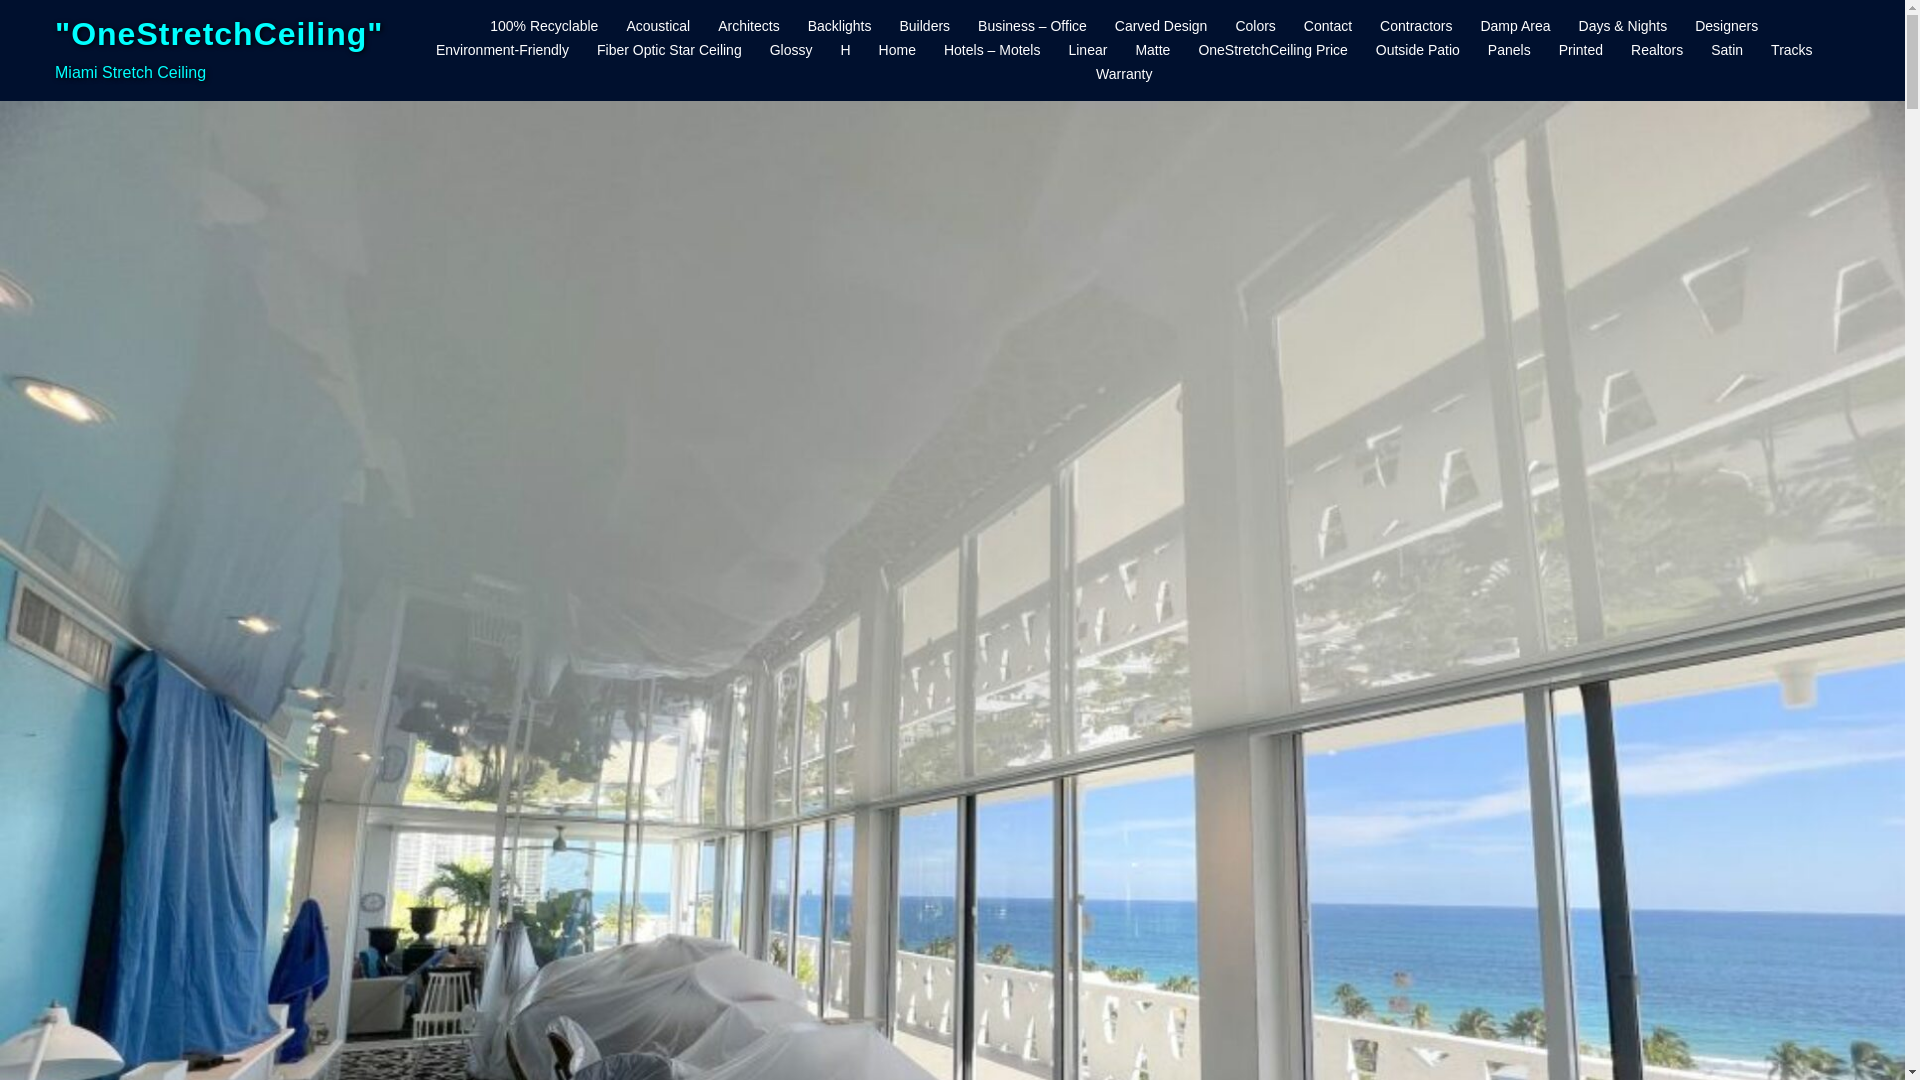 The width and height of the screenshot is (1920, 1080). Describe the element at coordinates (1509, 50) in the screenshot. I see `Panels` at that location.